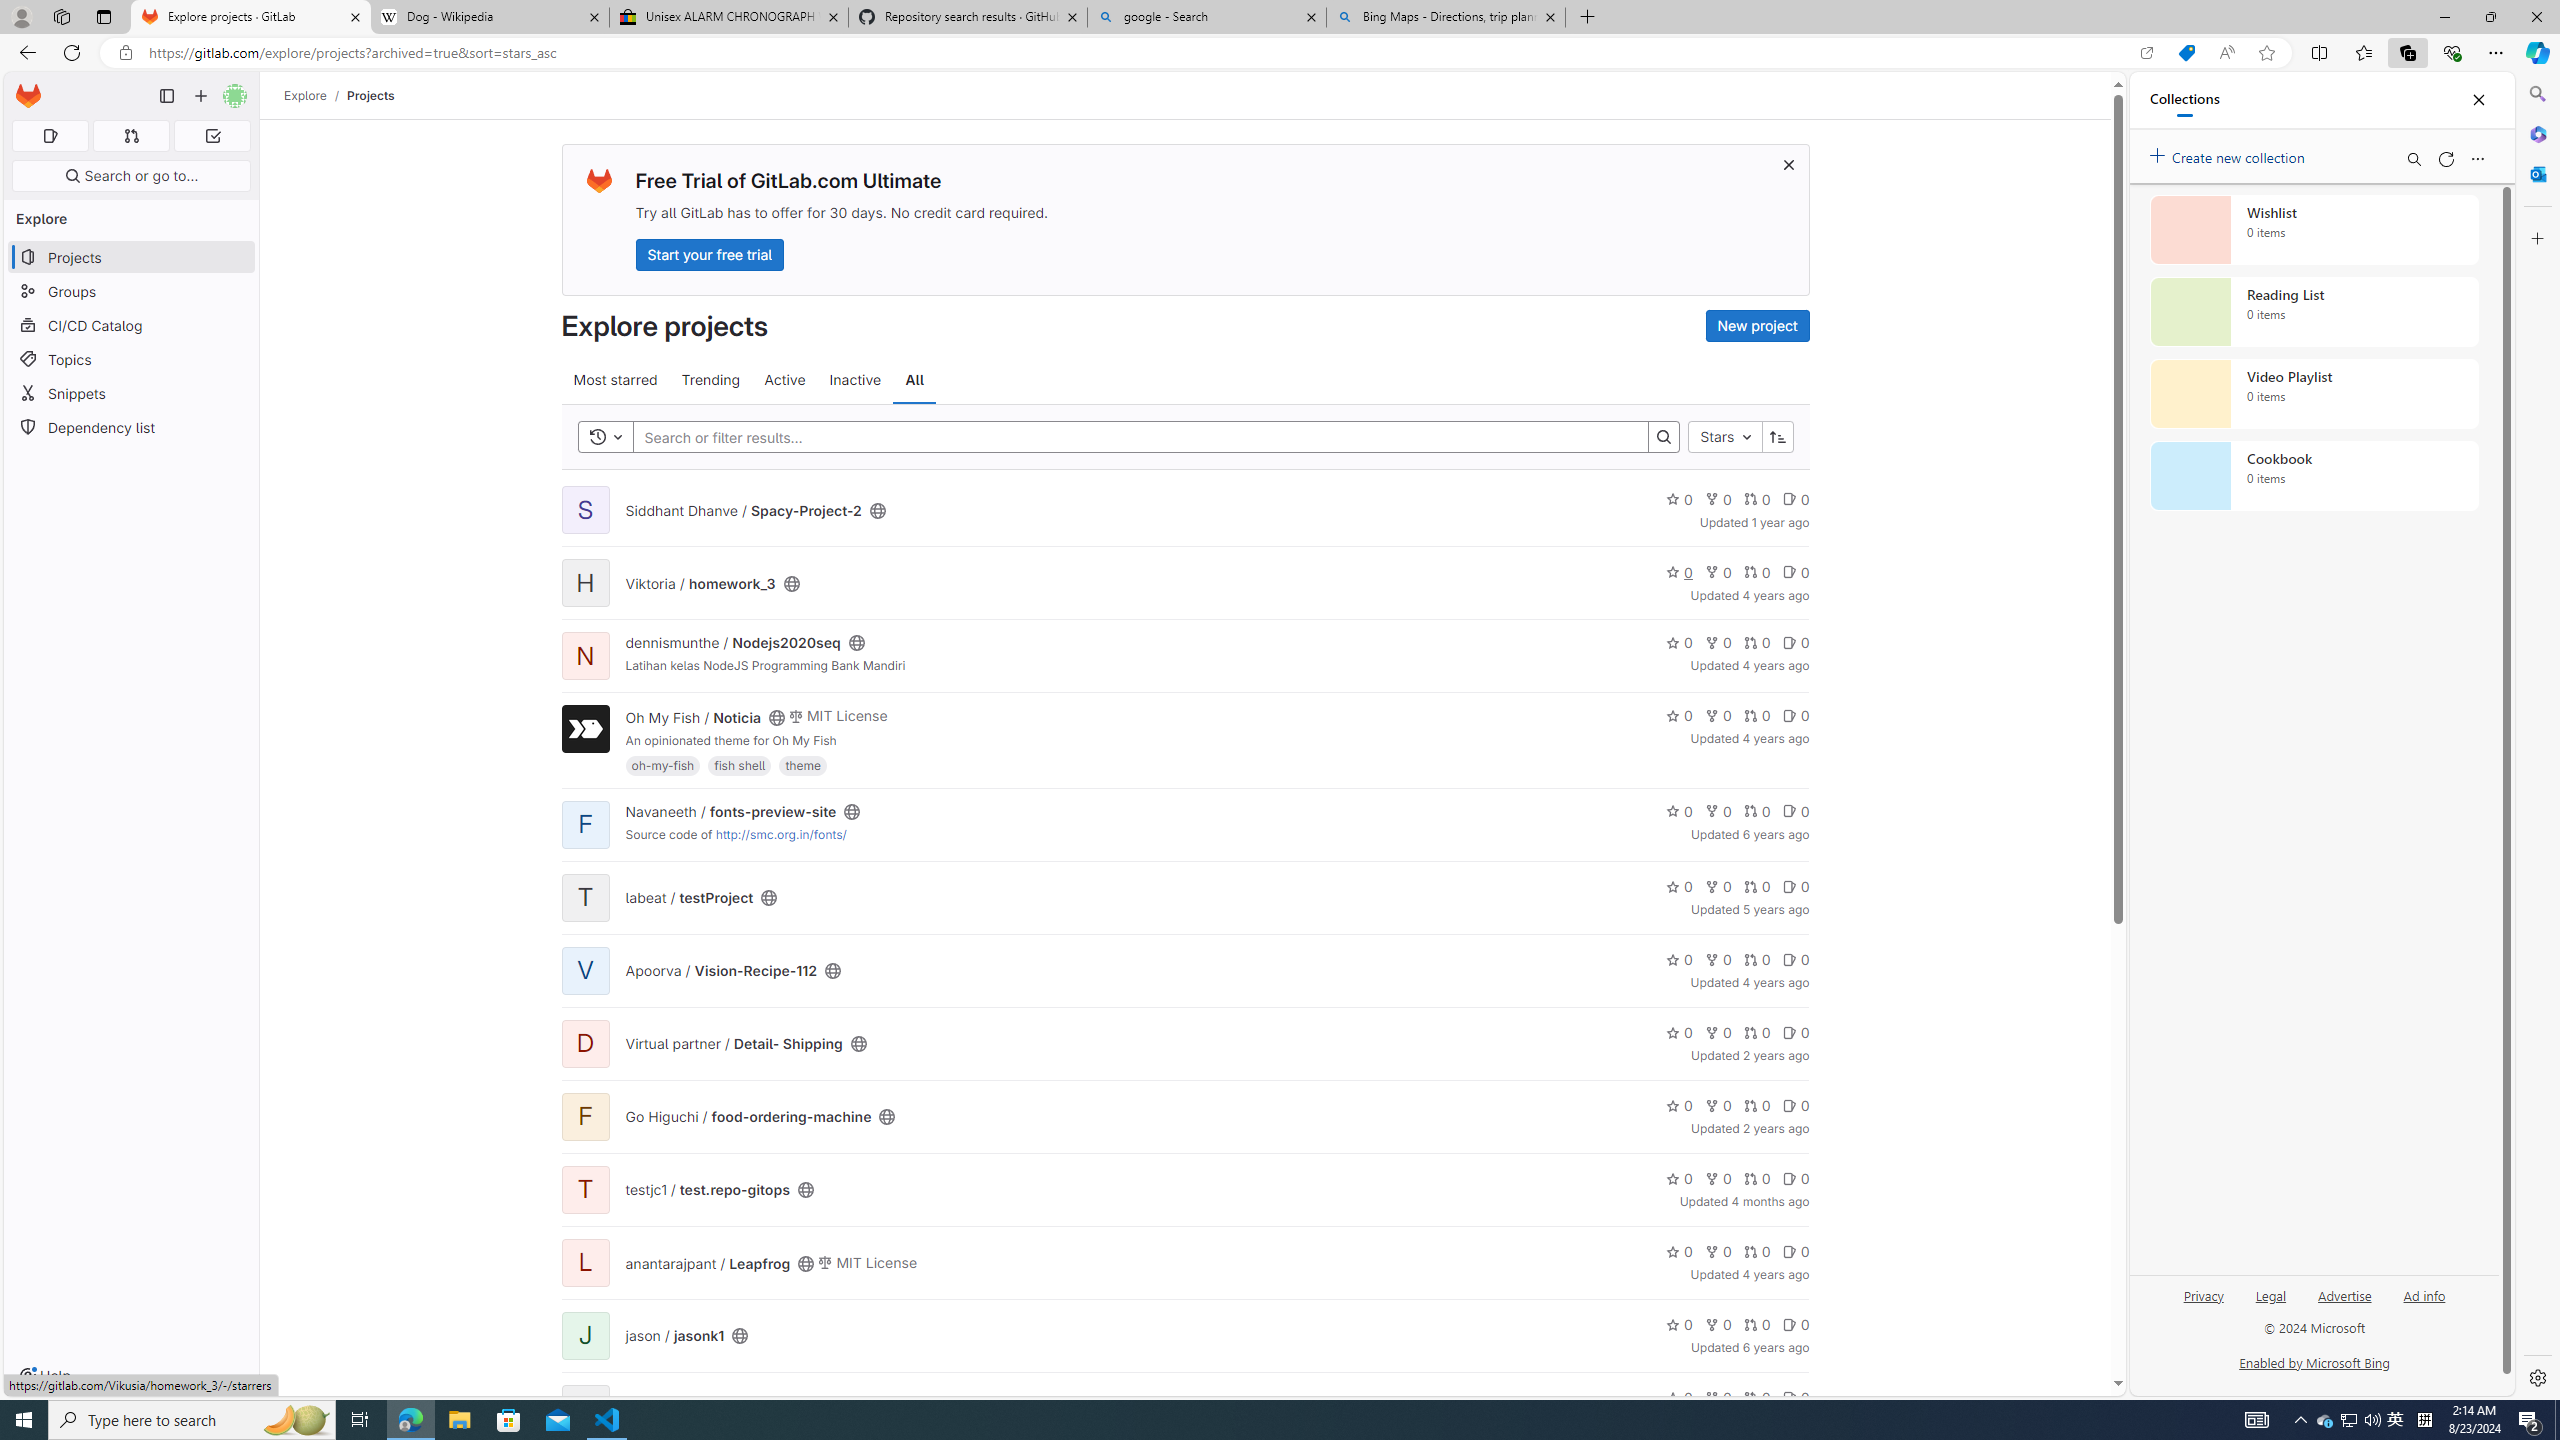 This screenshot has height=1440, width=2560. Describe the element at coordinates (1725, 436) in the screenshot. I see `Stars` at that location.